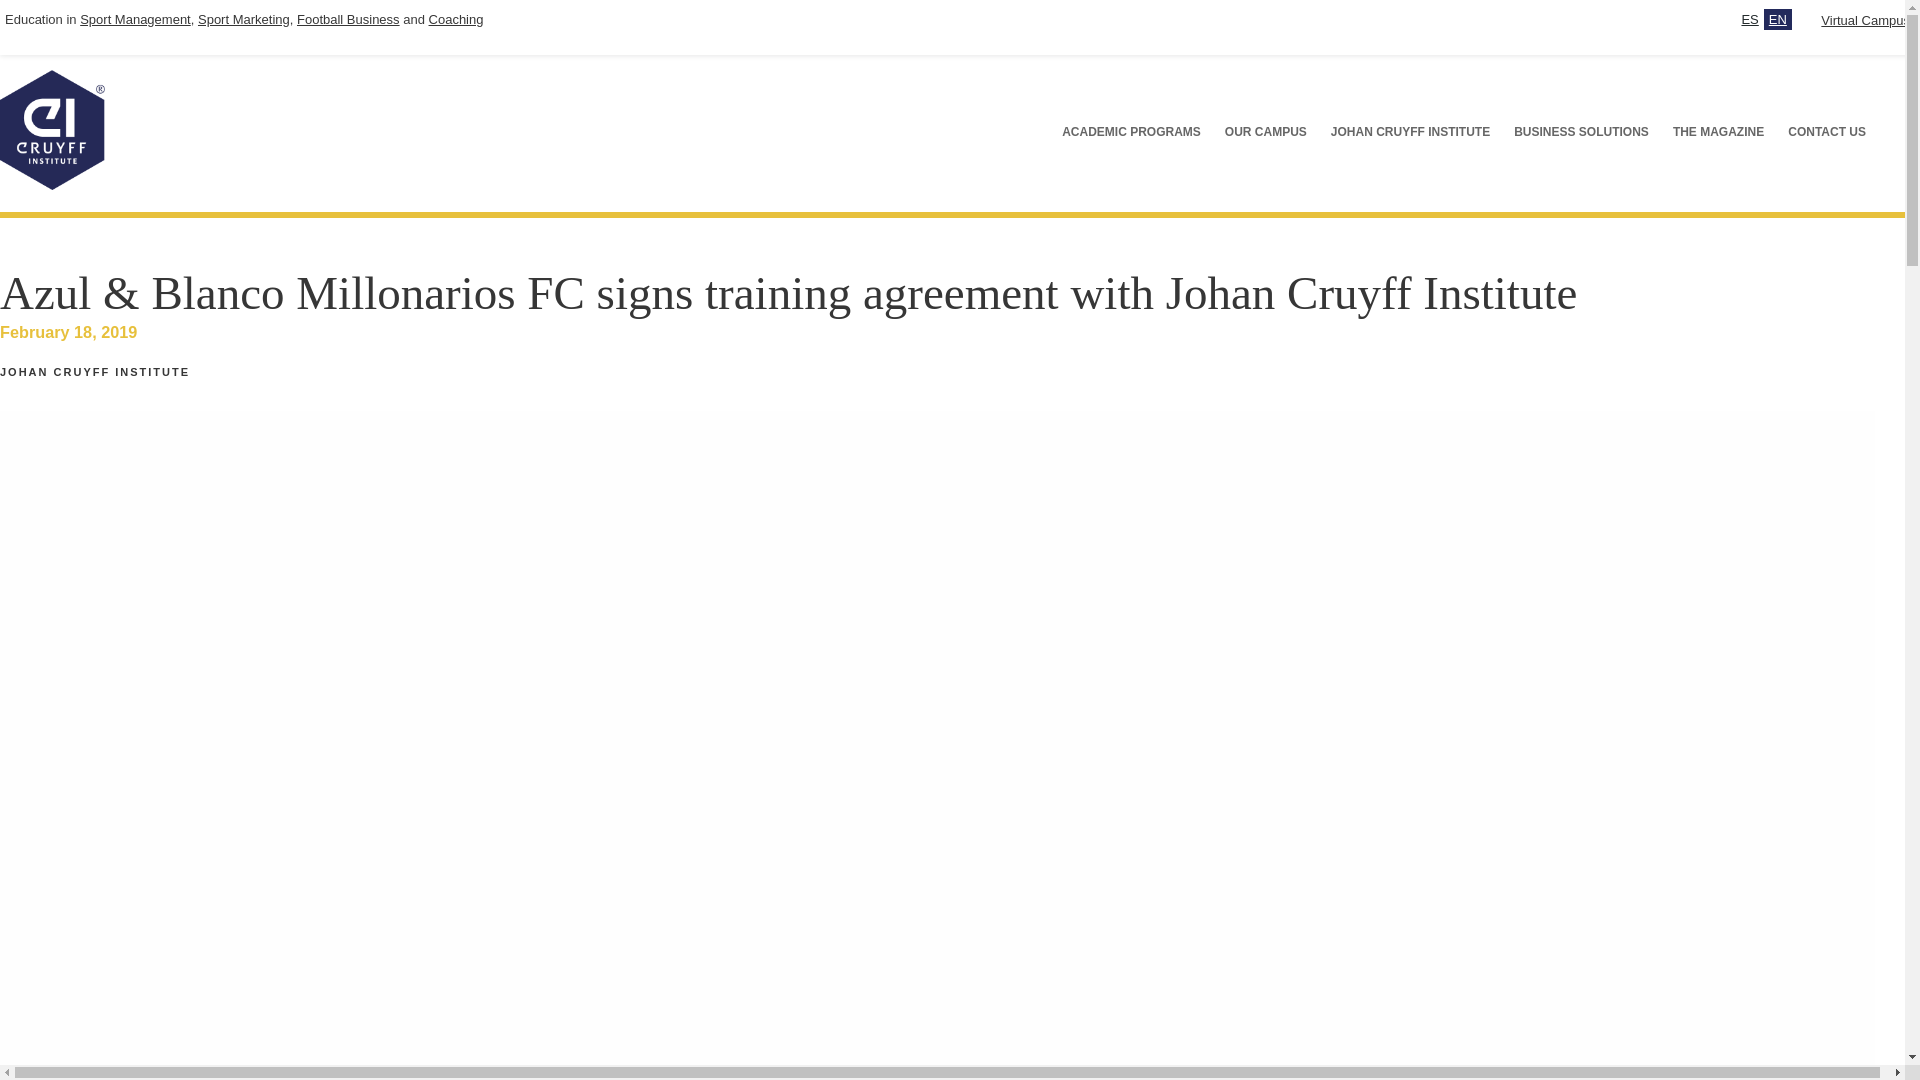  I want to click on ES, so click(1750, 19).